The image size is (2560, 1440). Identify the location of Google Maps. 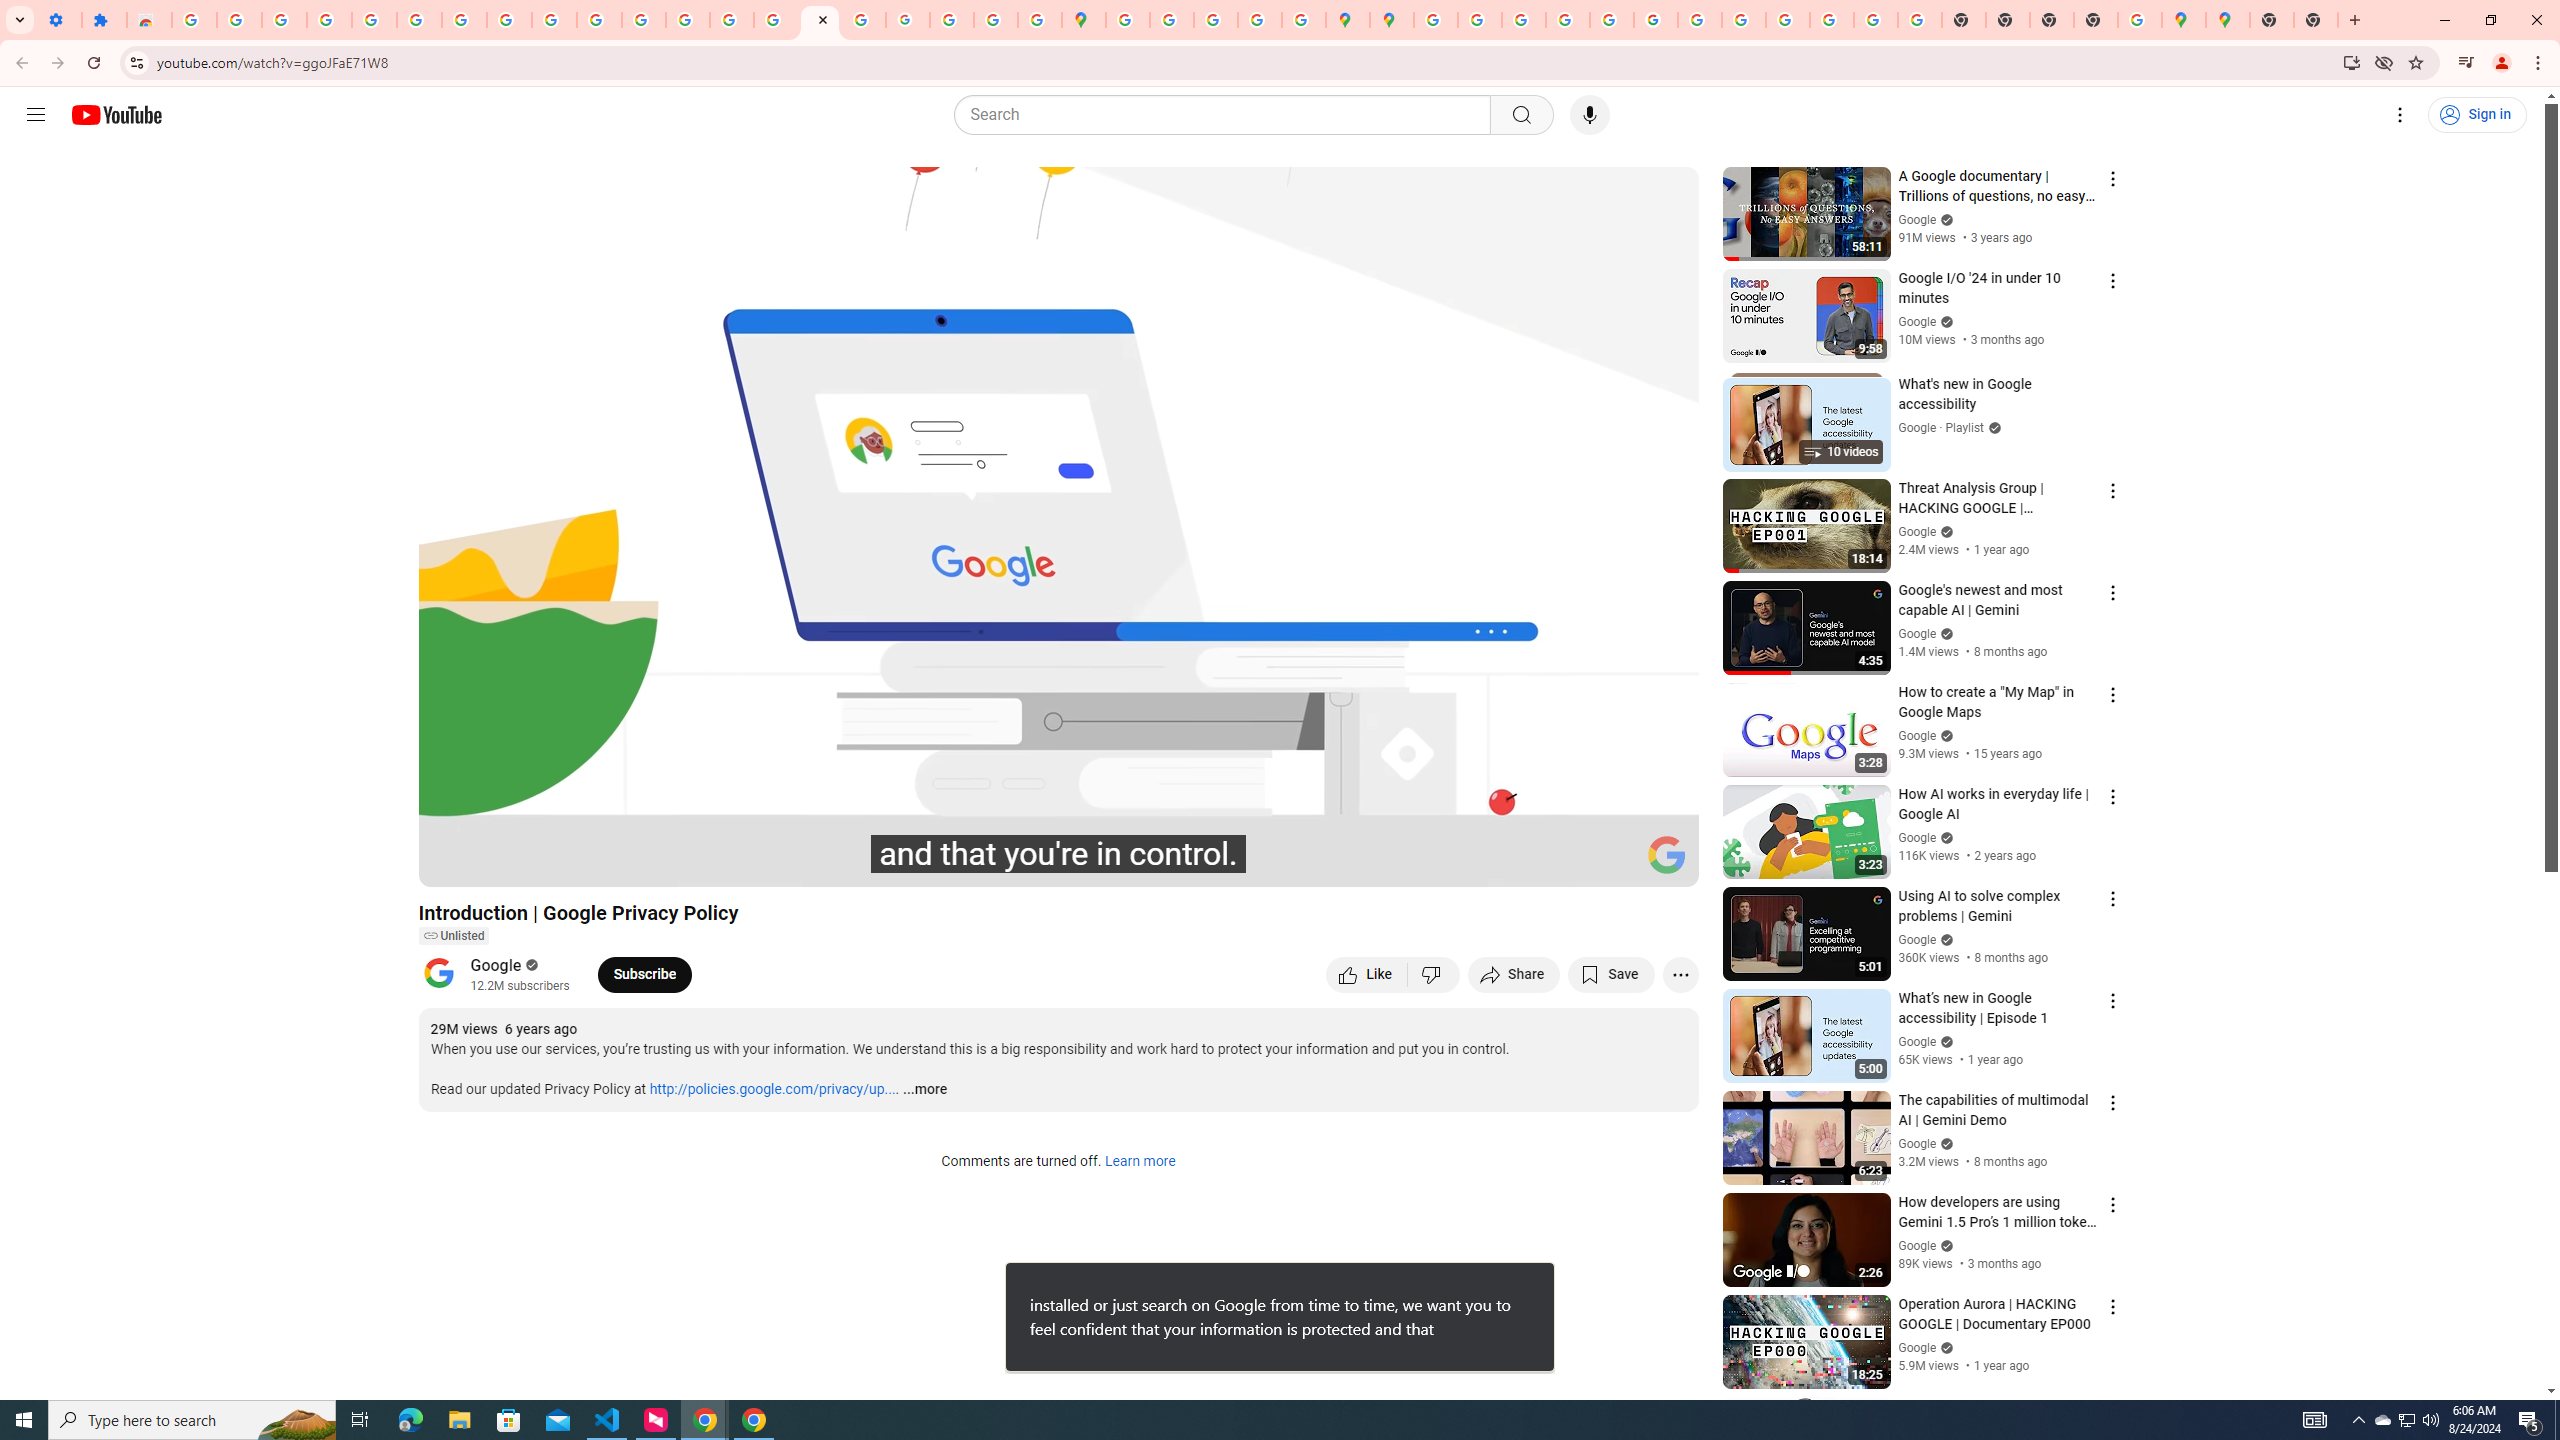
(1084, 20).